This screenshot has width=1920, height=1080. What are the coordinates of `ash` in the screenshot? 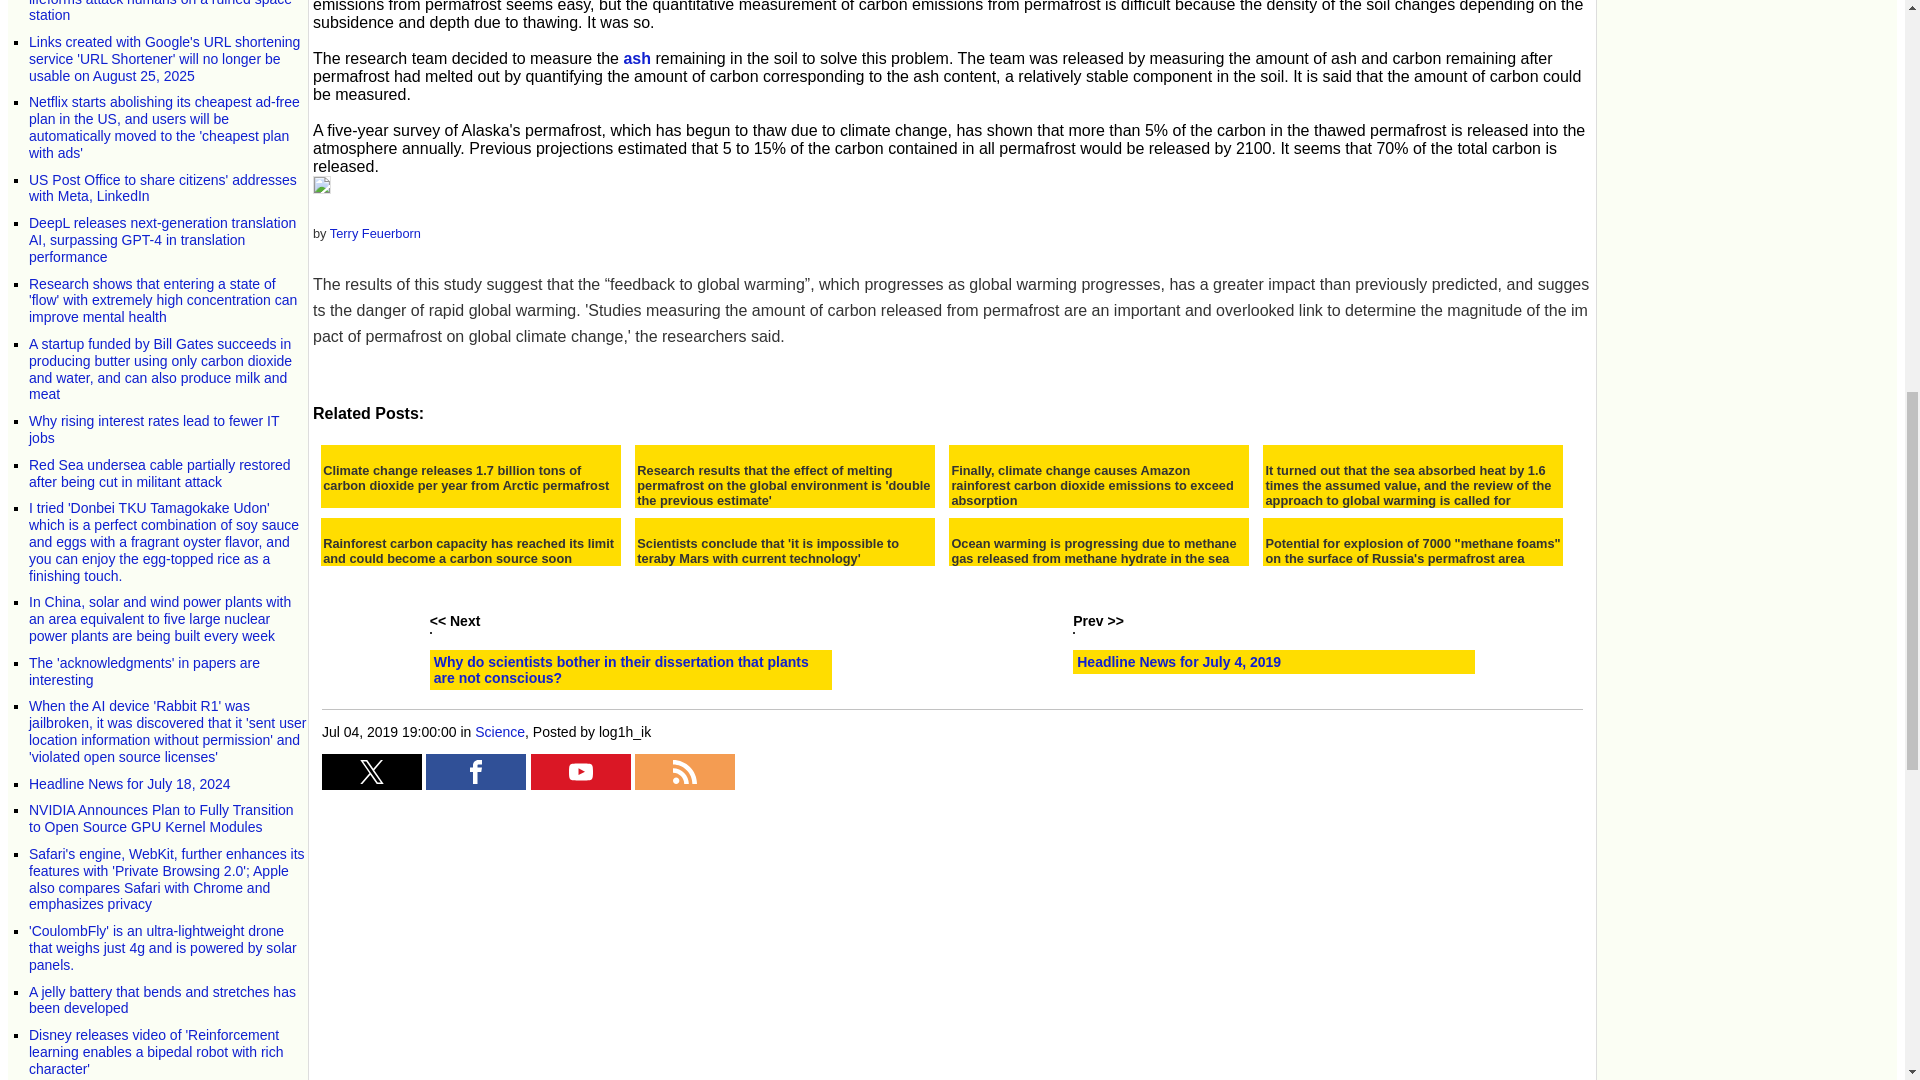 It's located at (636, 58).